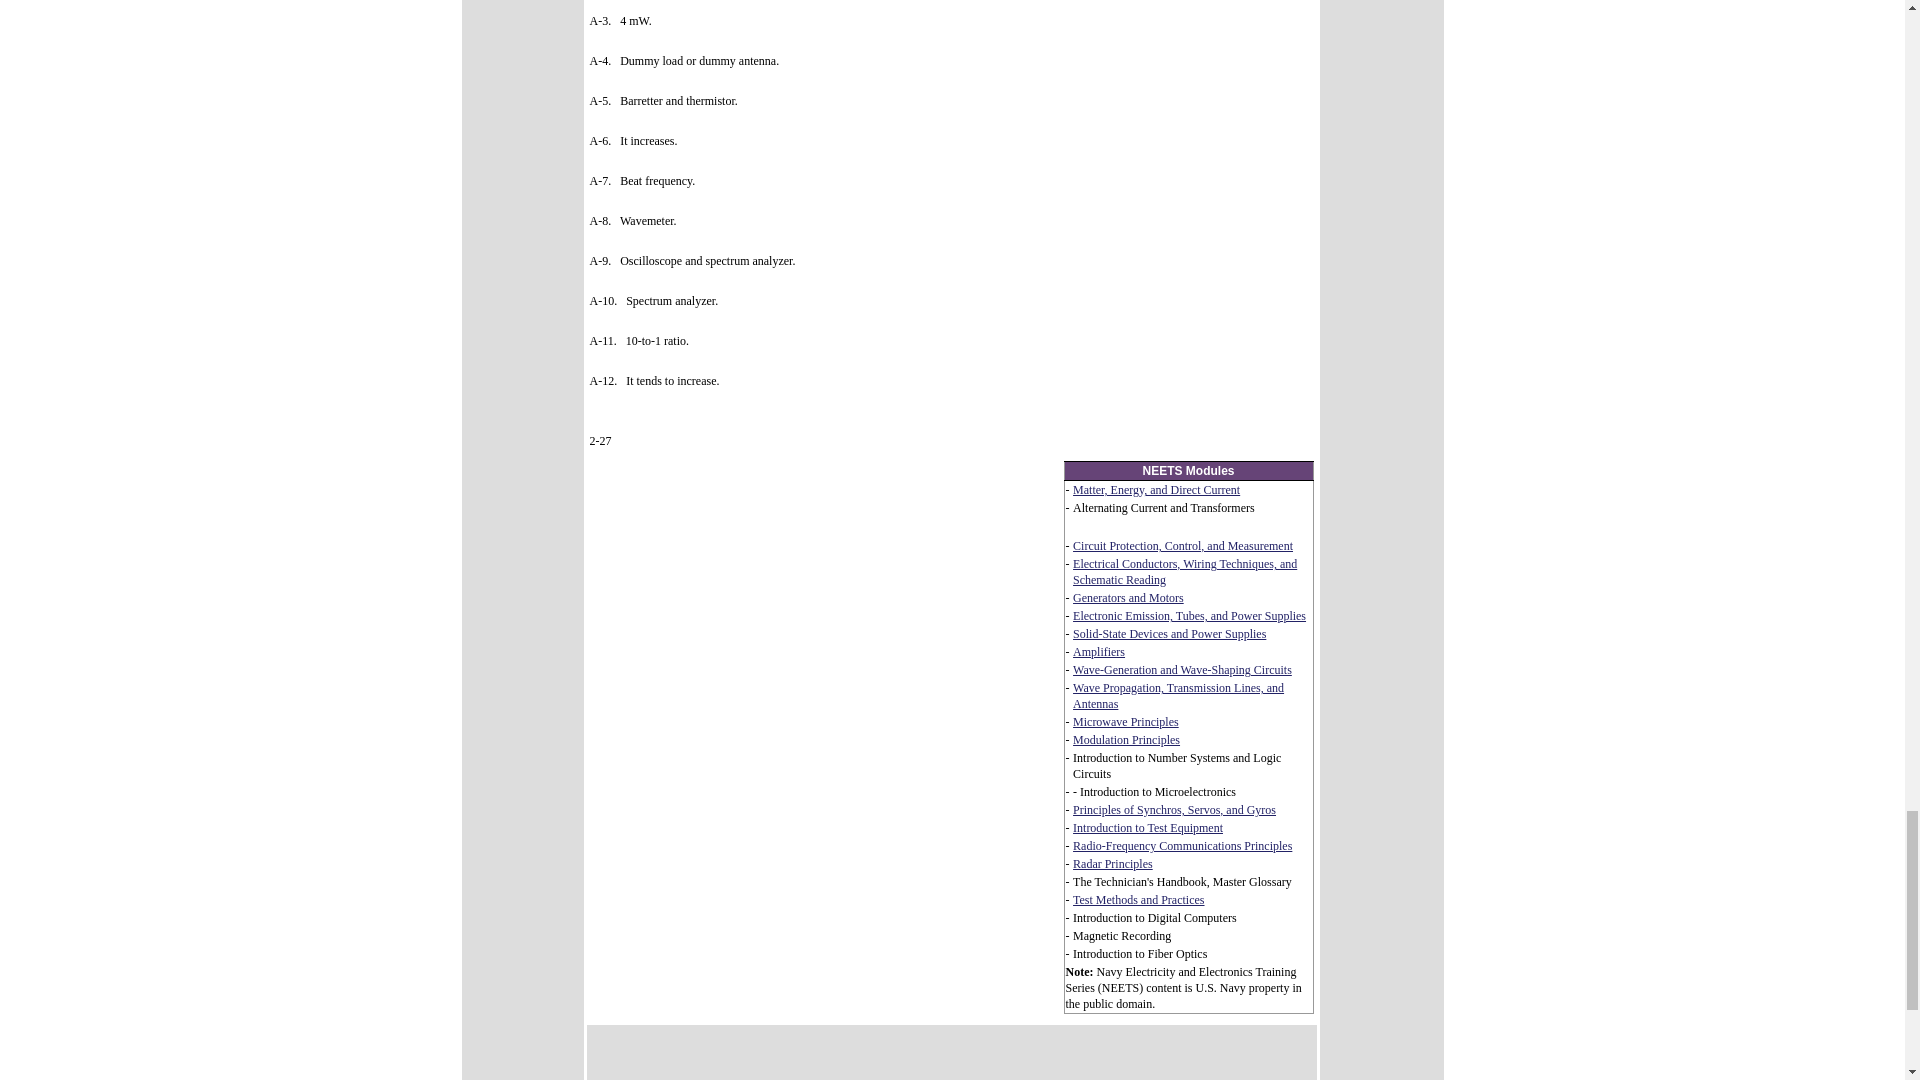 This screenshot has height=1080, width=1920. Describe the element at coordinates (1156, 489) in the screenshot. I see `Matter, Energy, and Direct Current` at that location.